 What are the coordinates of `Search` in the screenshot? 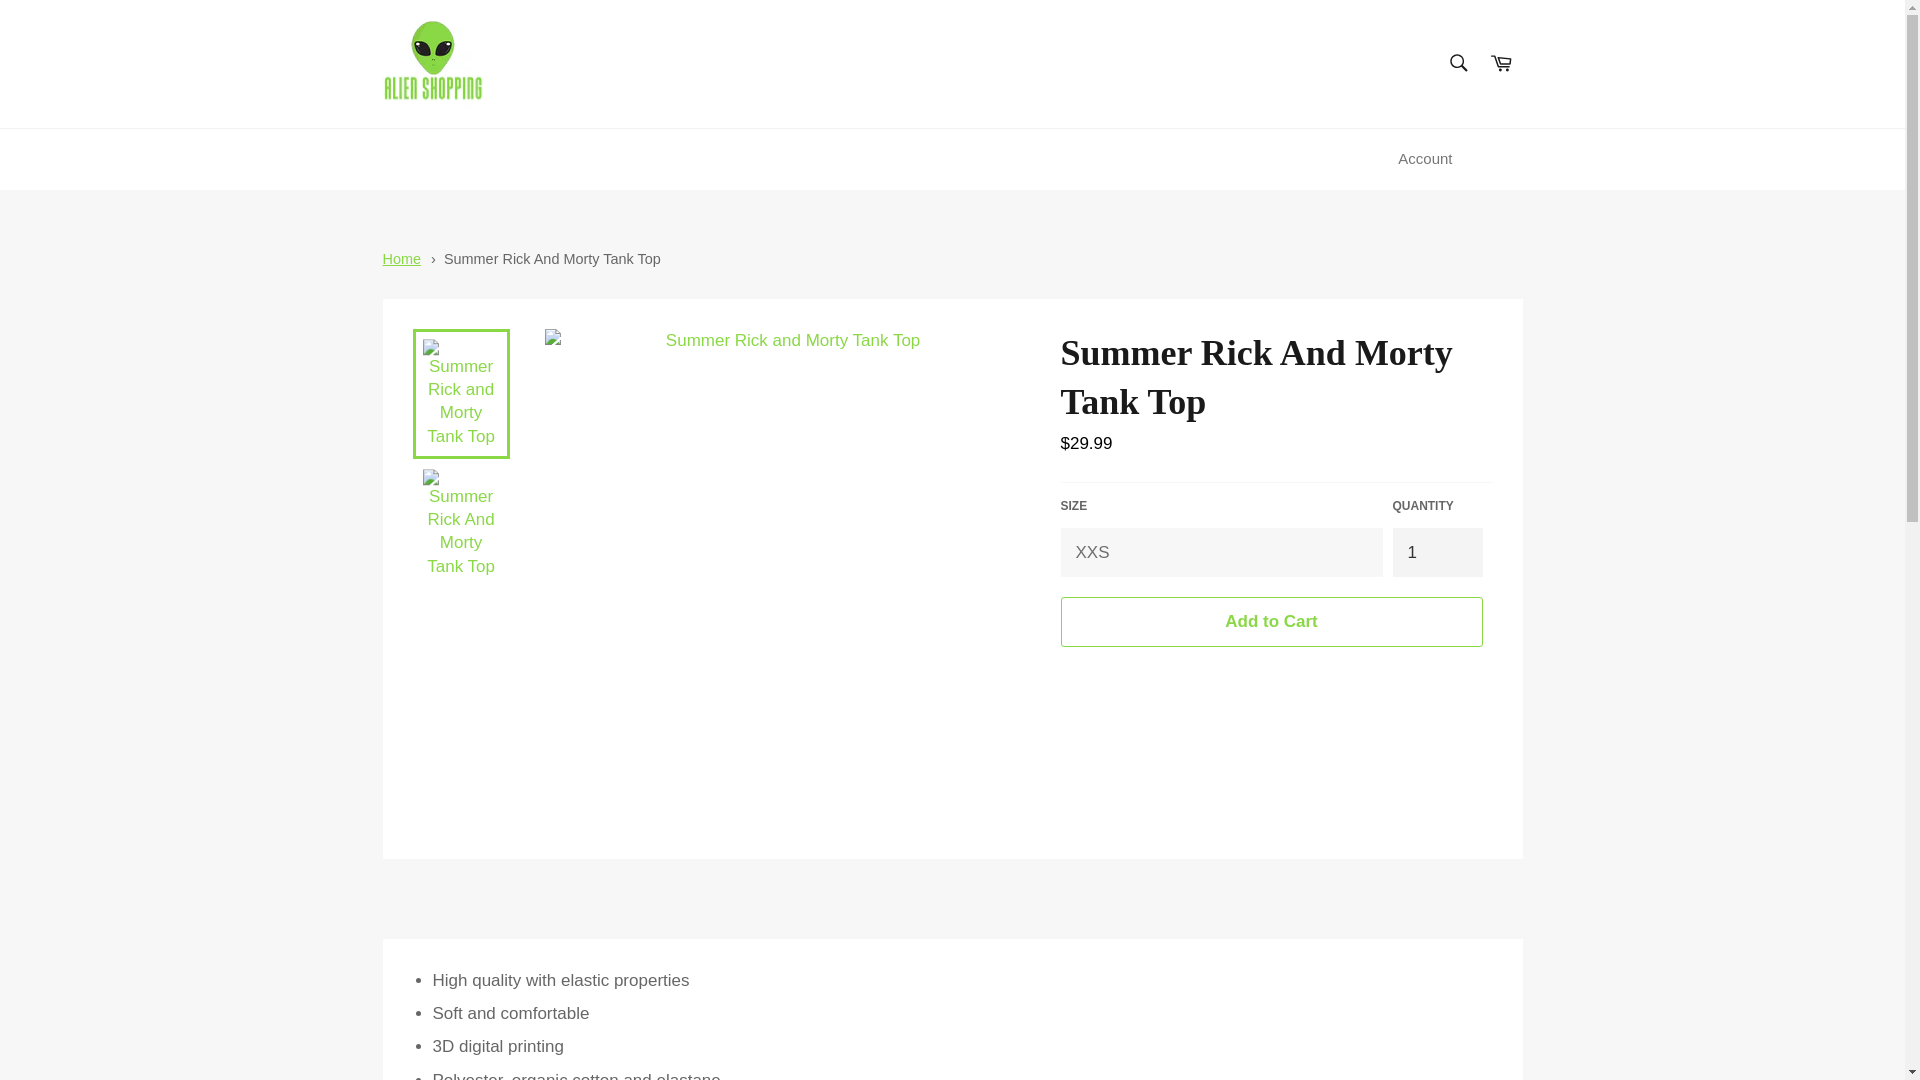 It's located at (1457, 63).